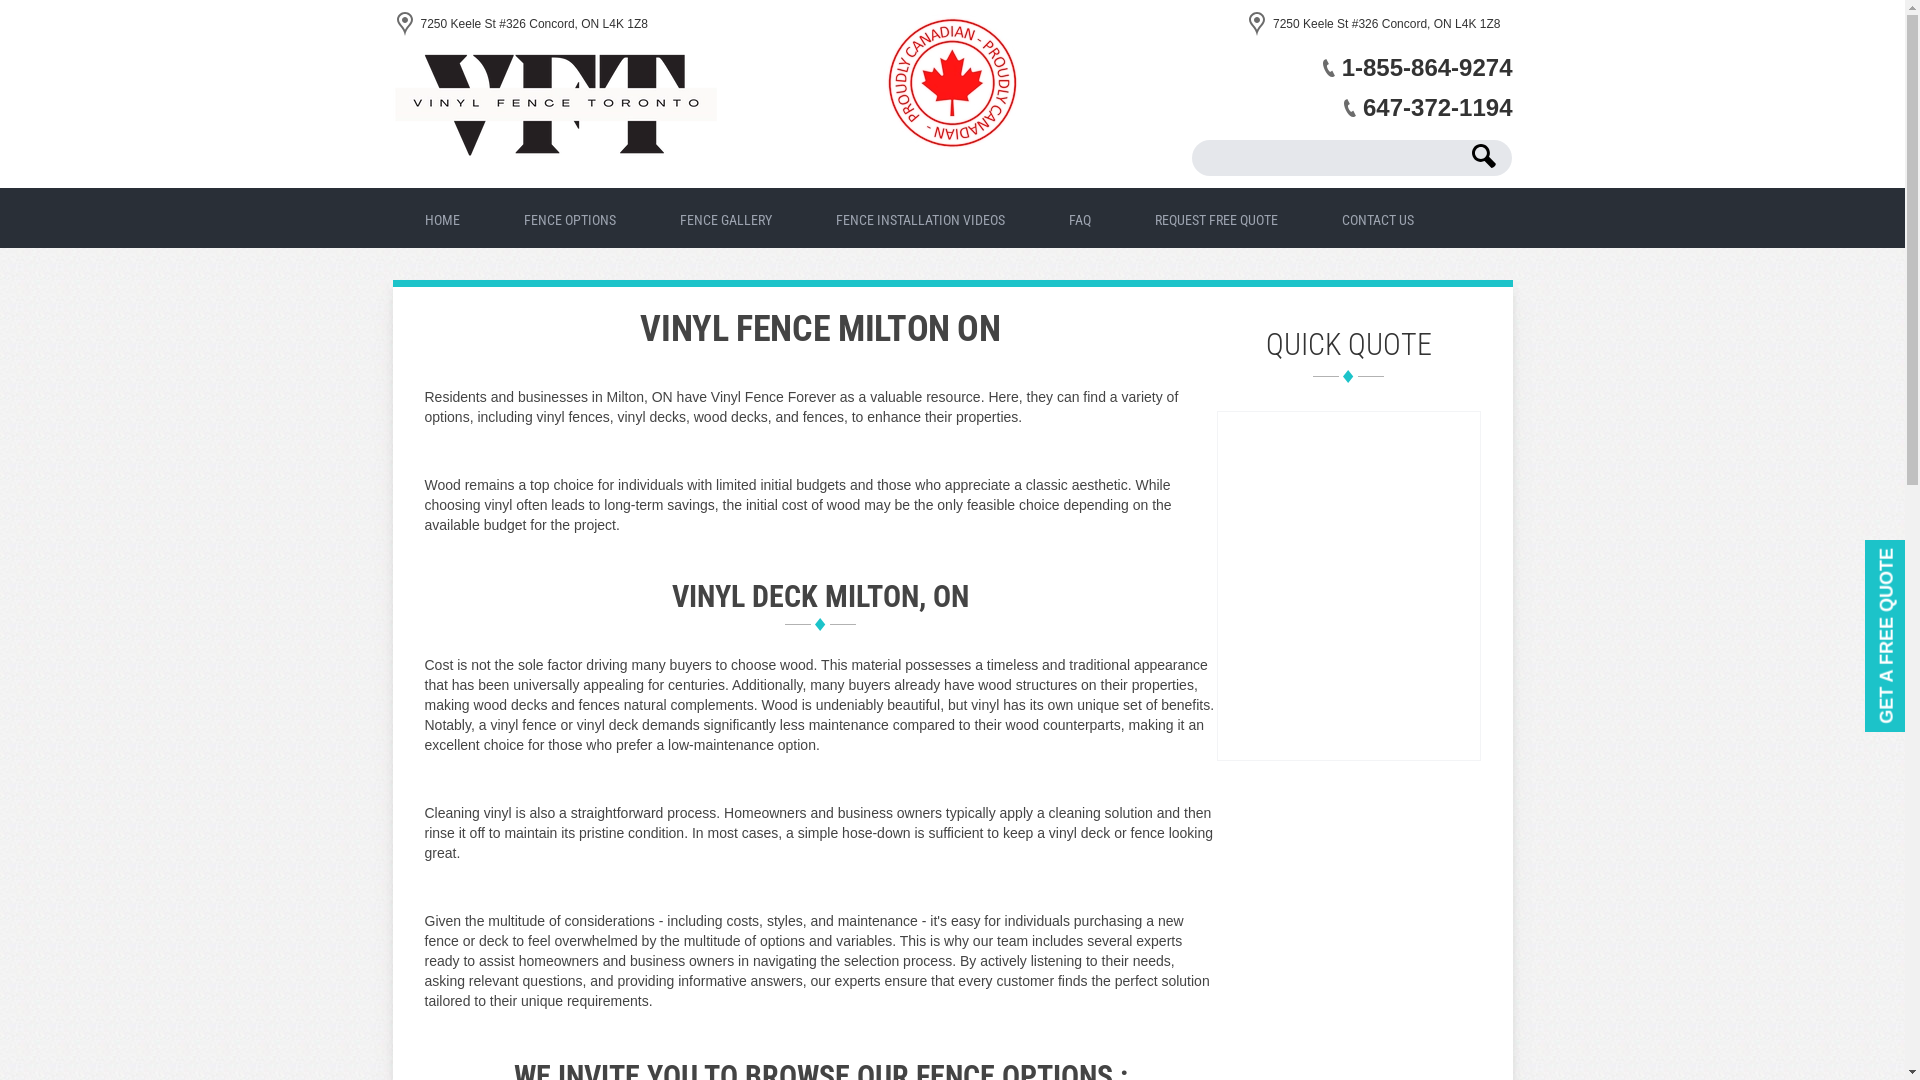  Describe the element at coordinates (726, 216) in the screenshot. I see `FENCE GALLERY` at that location.